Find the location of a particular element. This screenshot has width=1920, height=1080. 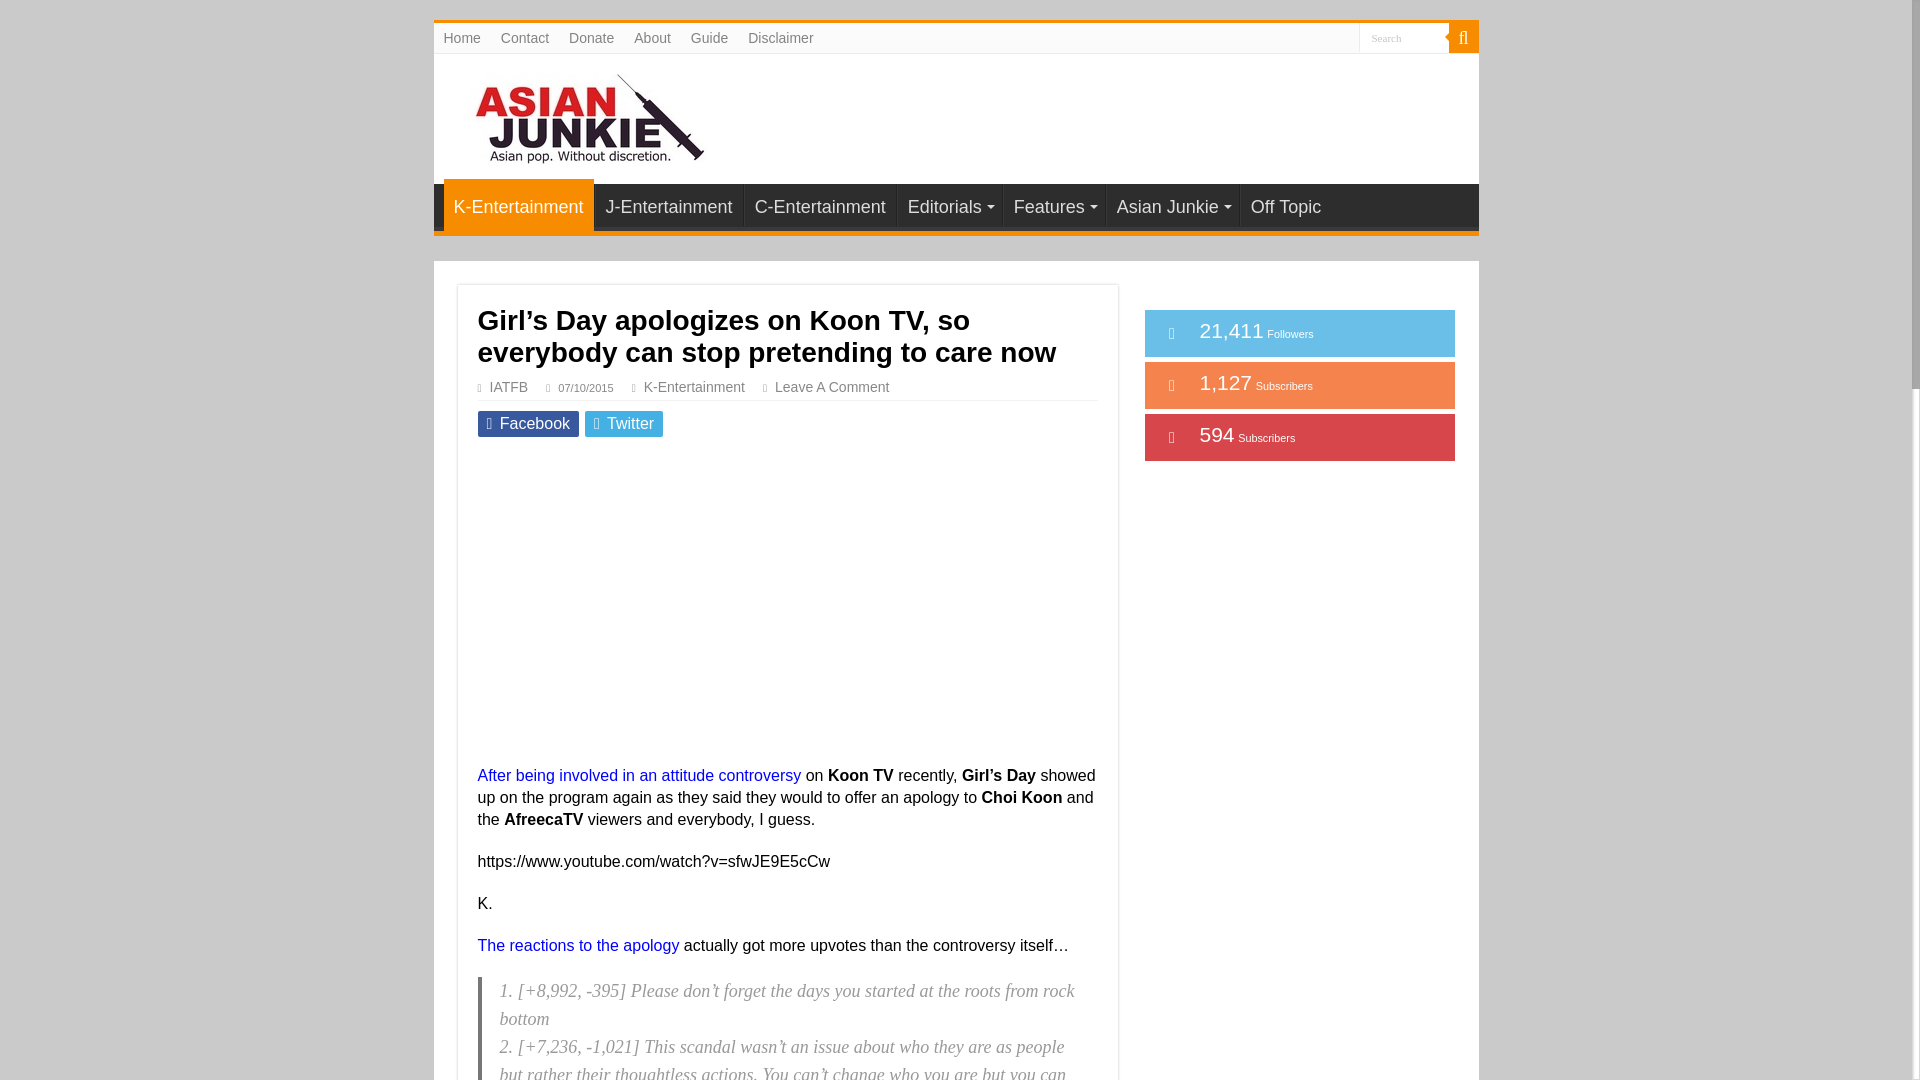

Search is located at coordinates (1462, 37).